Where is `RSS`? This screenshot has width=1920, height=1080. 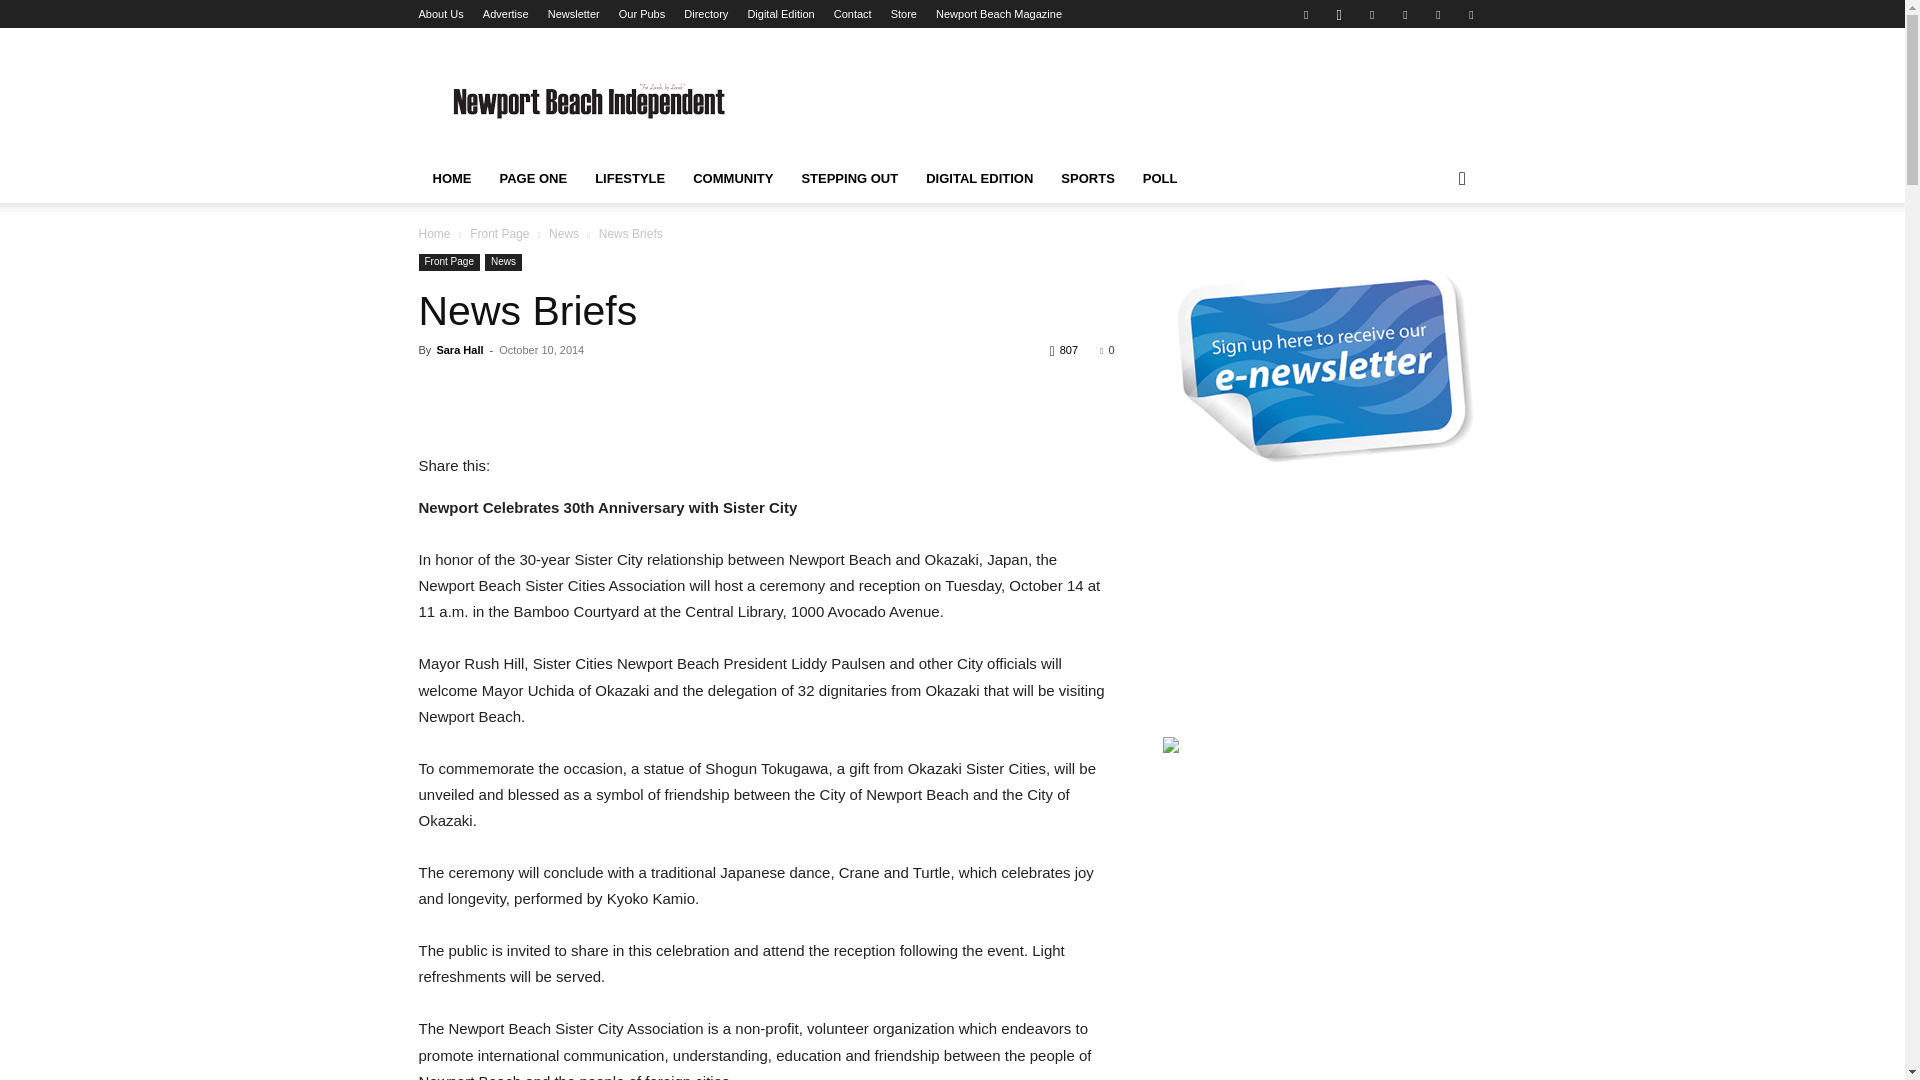 RSS is located at coordinates (1438, 14).